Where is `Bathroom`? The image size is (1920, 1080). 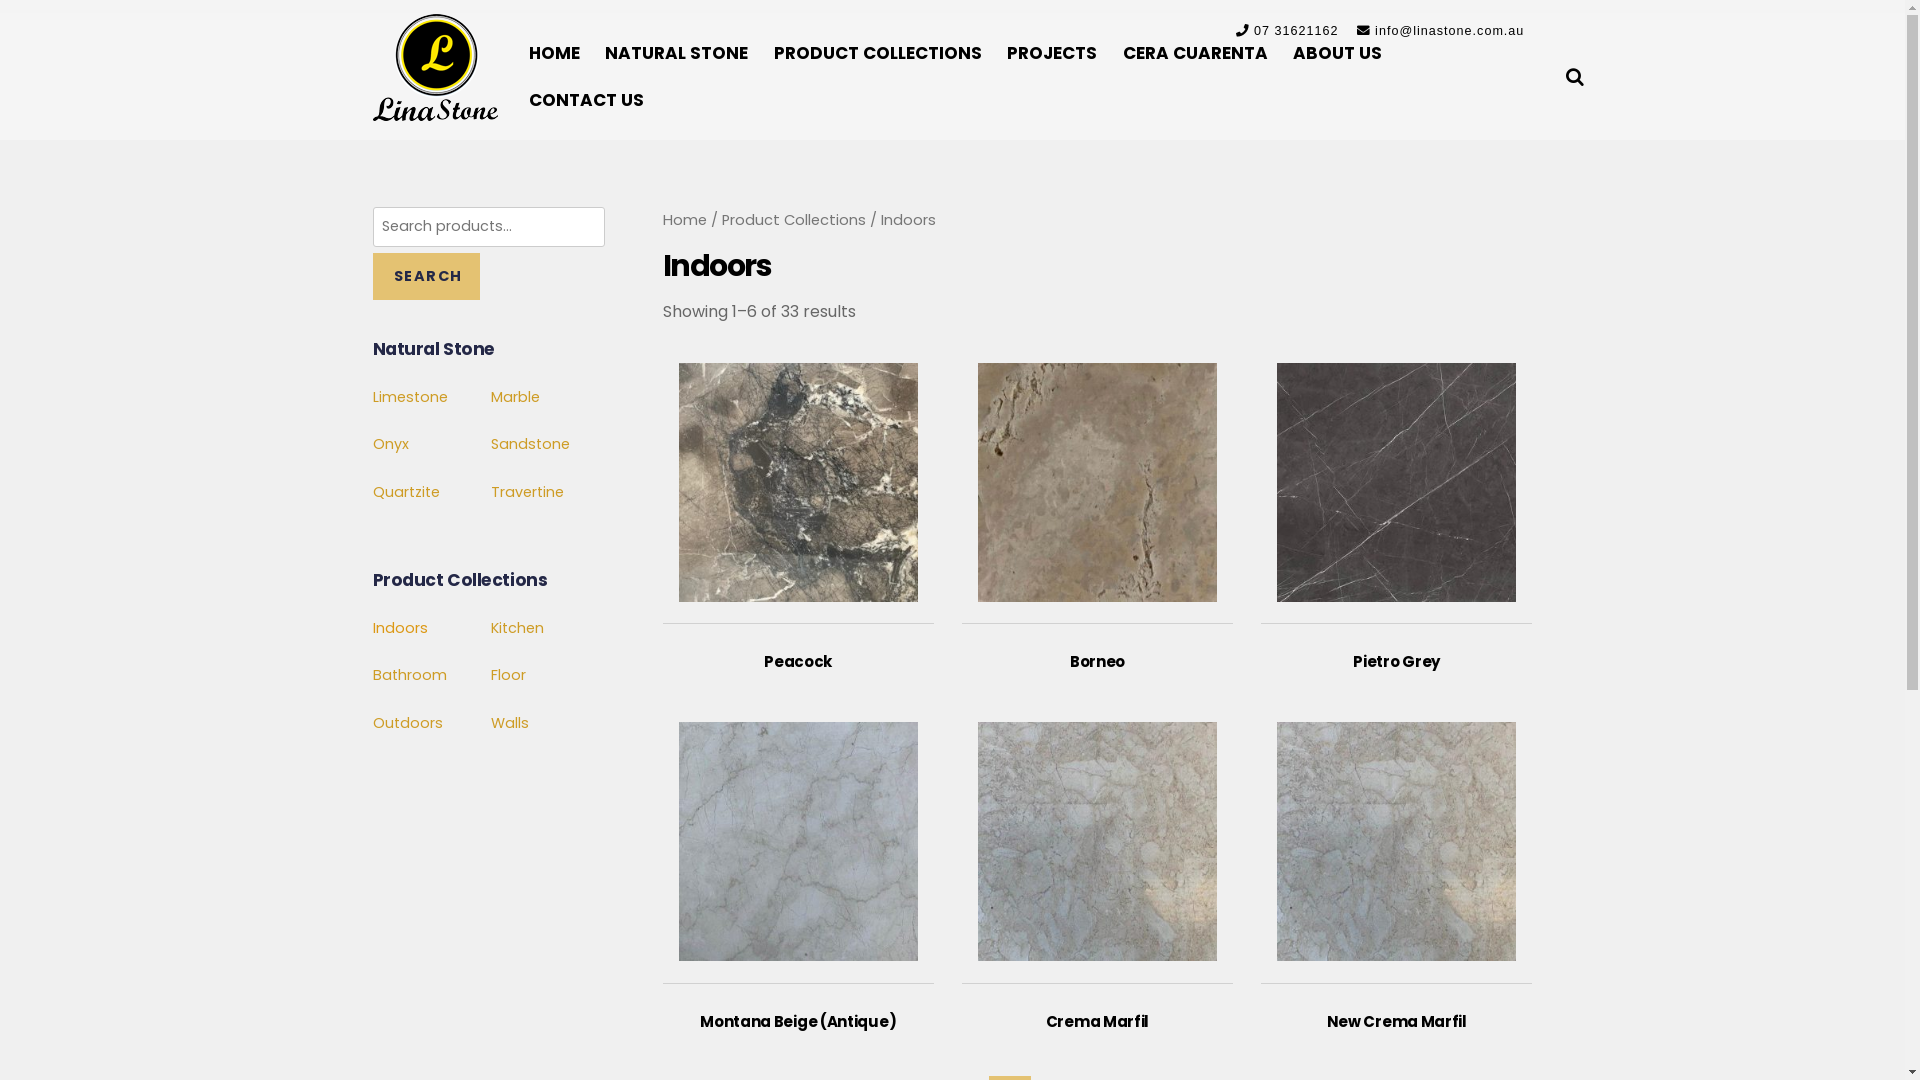
Bathroom is located at coordinates (409, 675).